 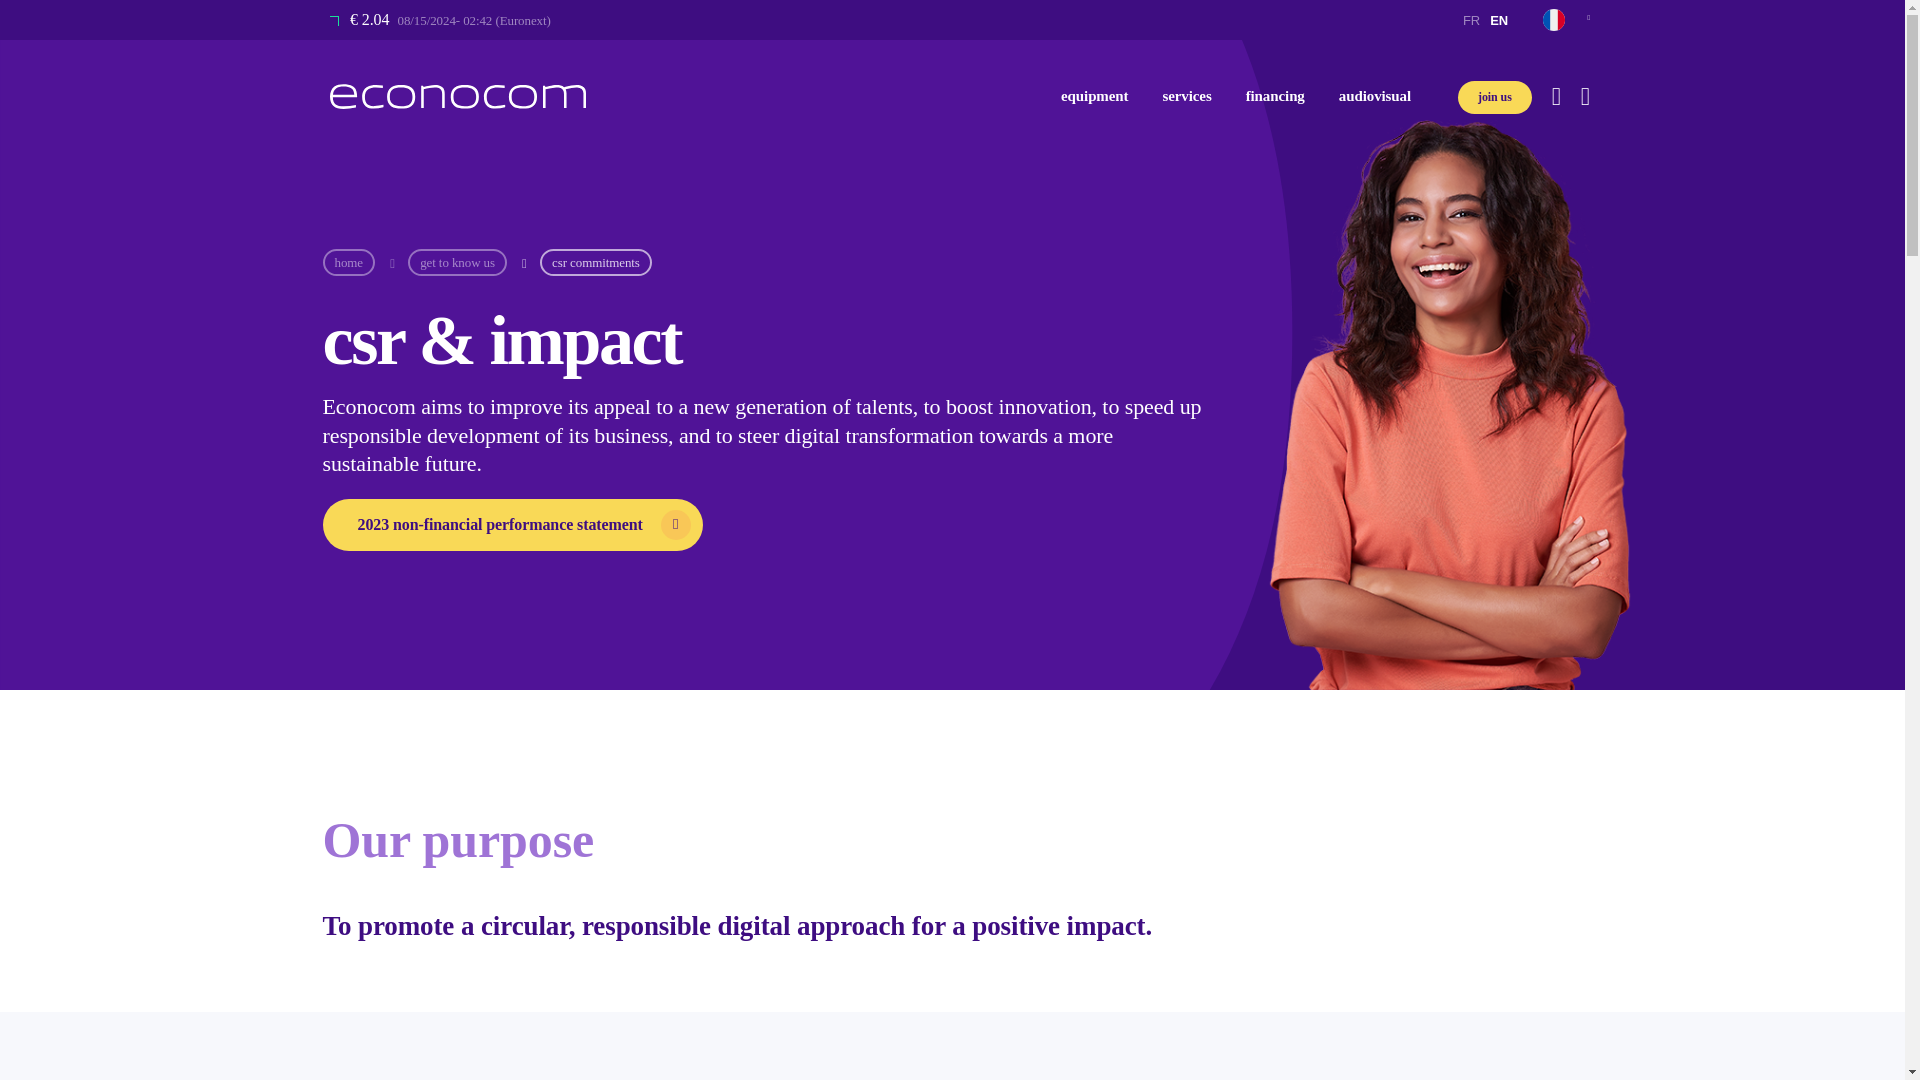 What do you see at coordinates (458, 96) in the screenshot?
I see `Econocom` at bounding box center [458, 96].